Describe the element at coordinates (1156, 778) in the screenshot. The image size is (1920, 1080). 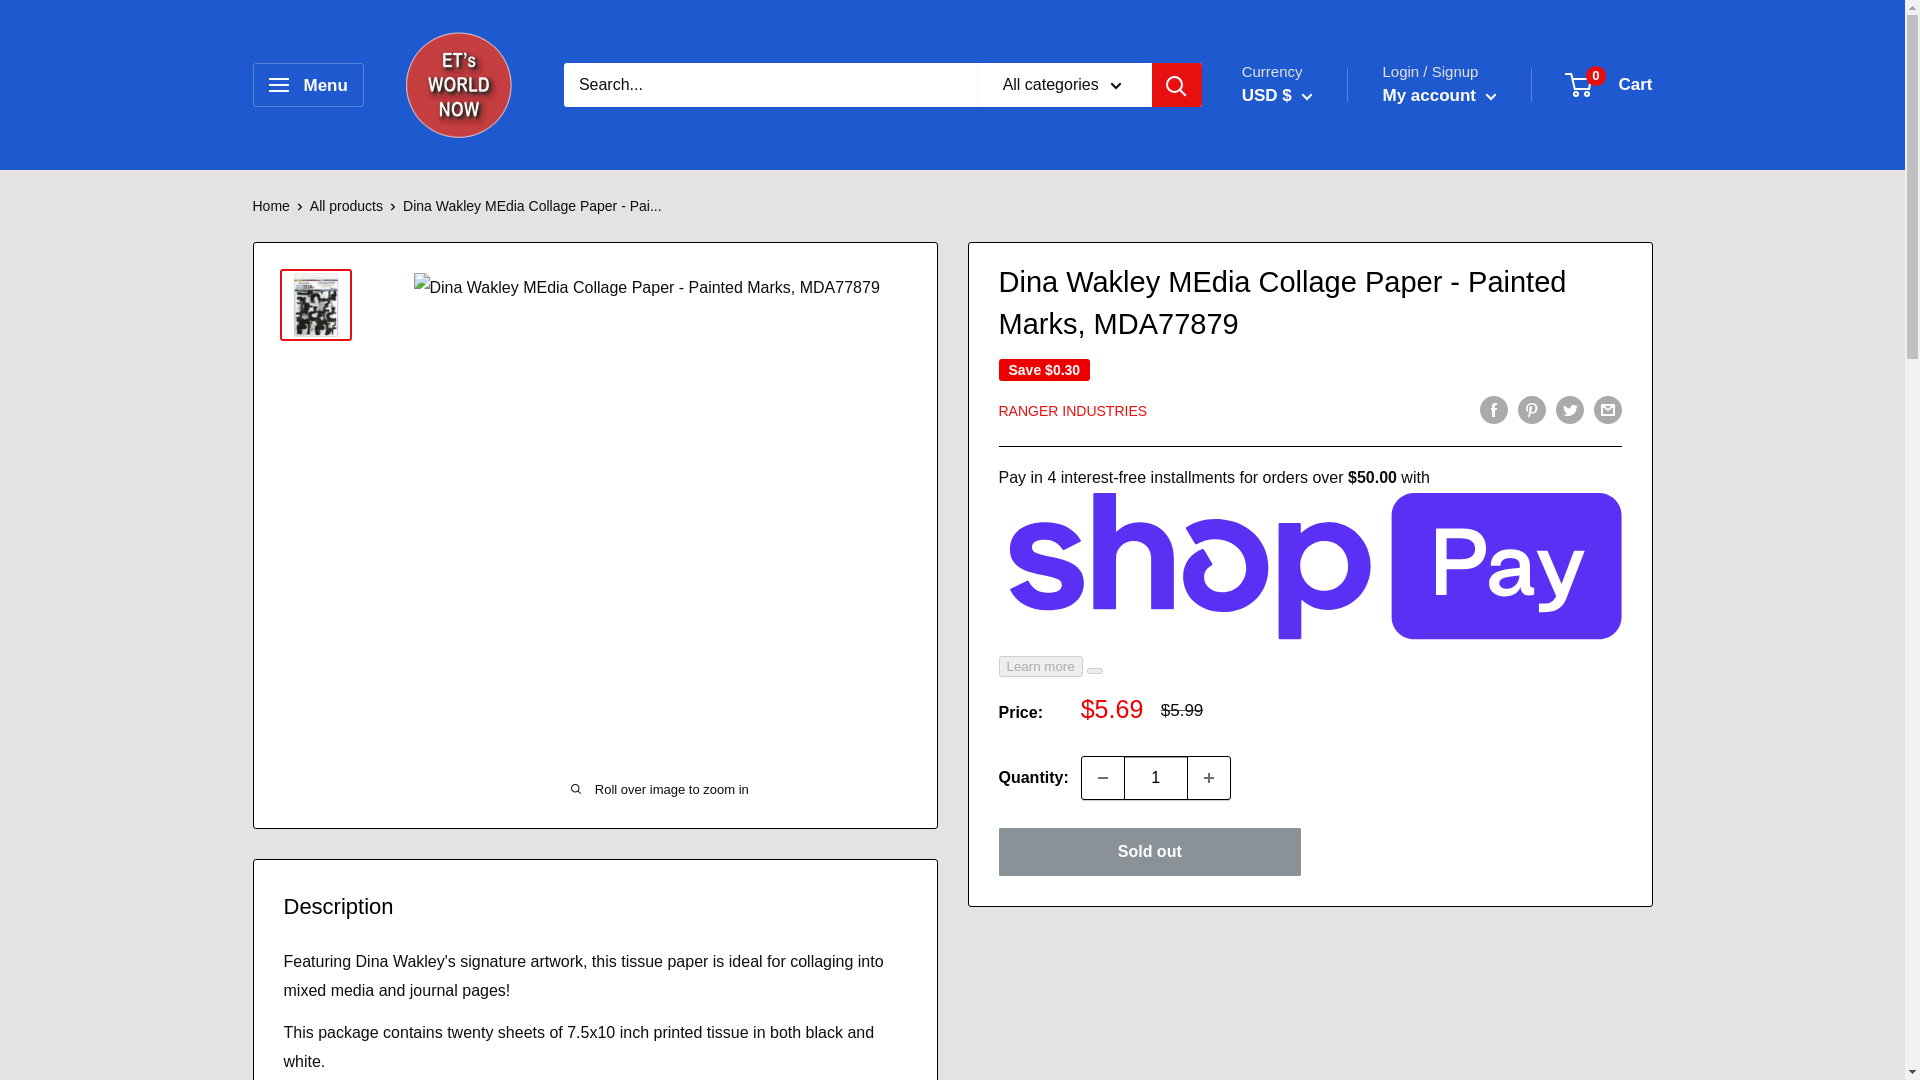
I see `1` at that location.